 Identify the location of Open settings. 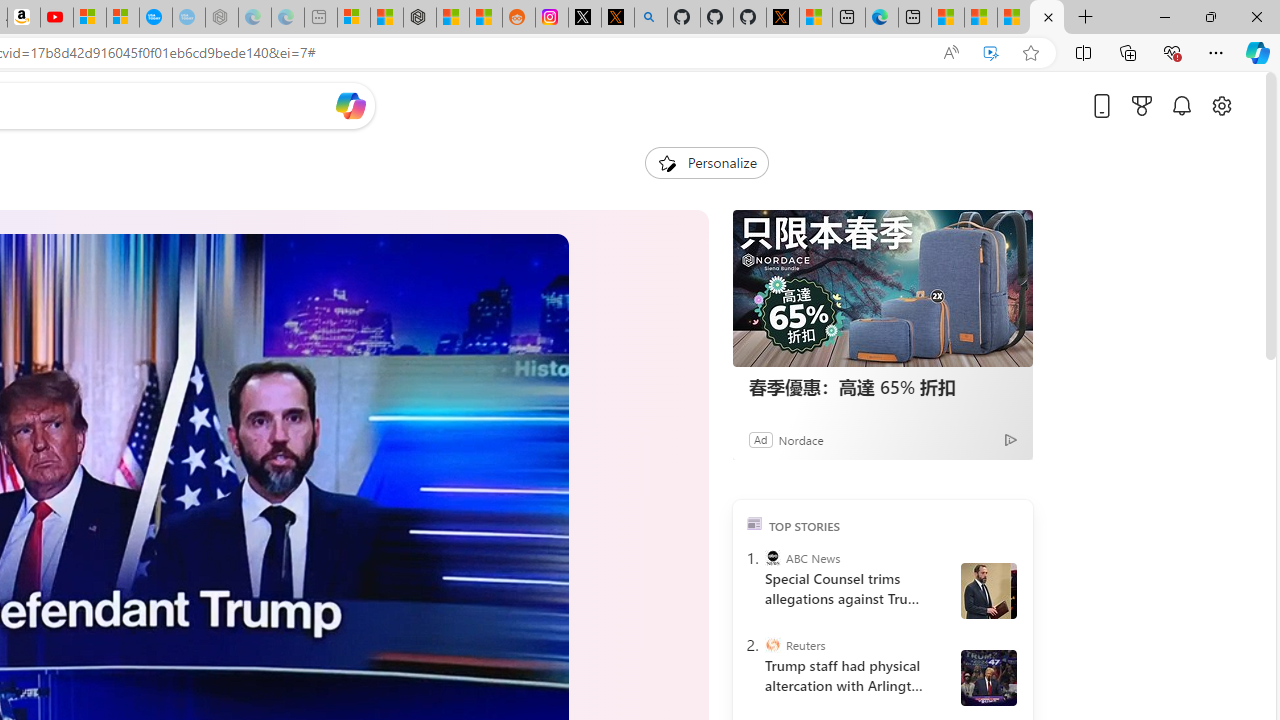
(1221, 105).